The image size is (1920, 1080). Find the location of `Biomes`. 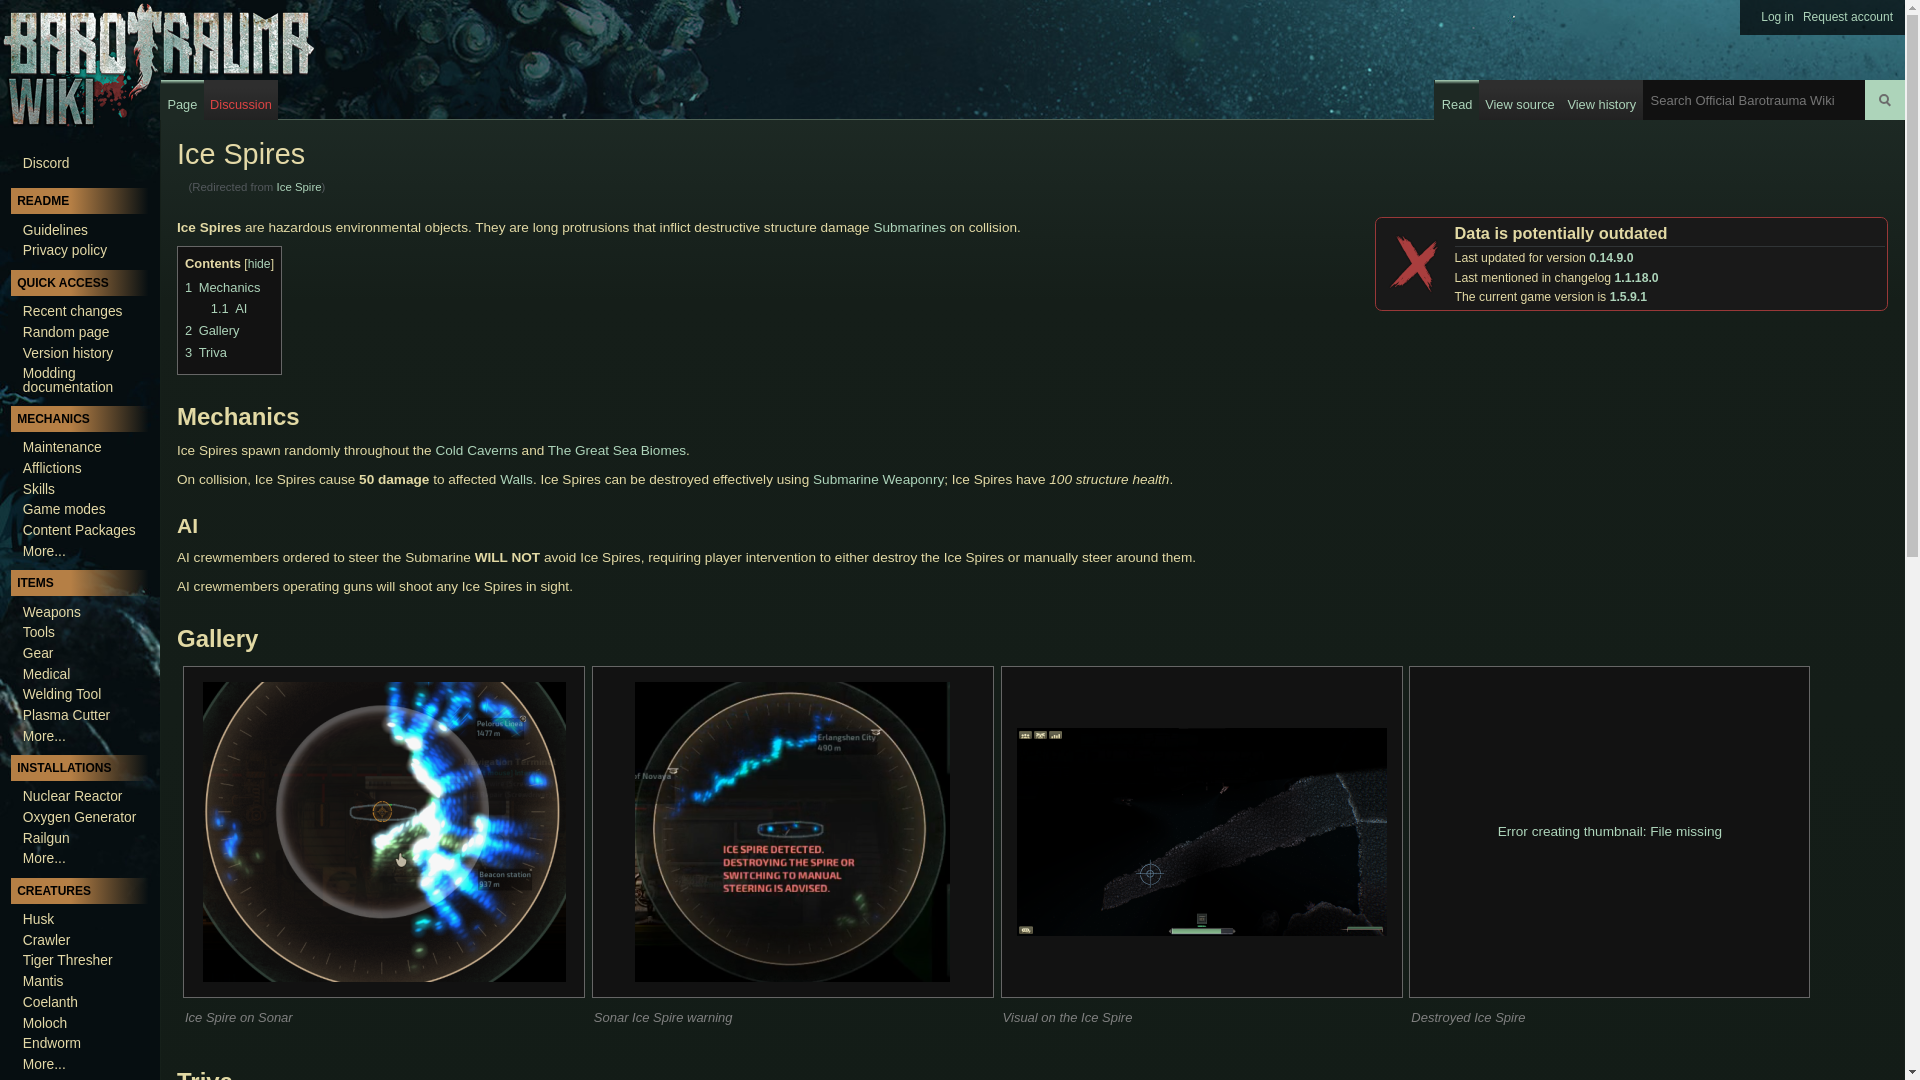

Biomes is located at coordinates (663, 450).